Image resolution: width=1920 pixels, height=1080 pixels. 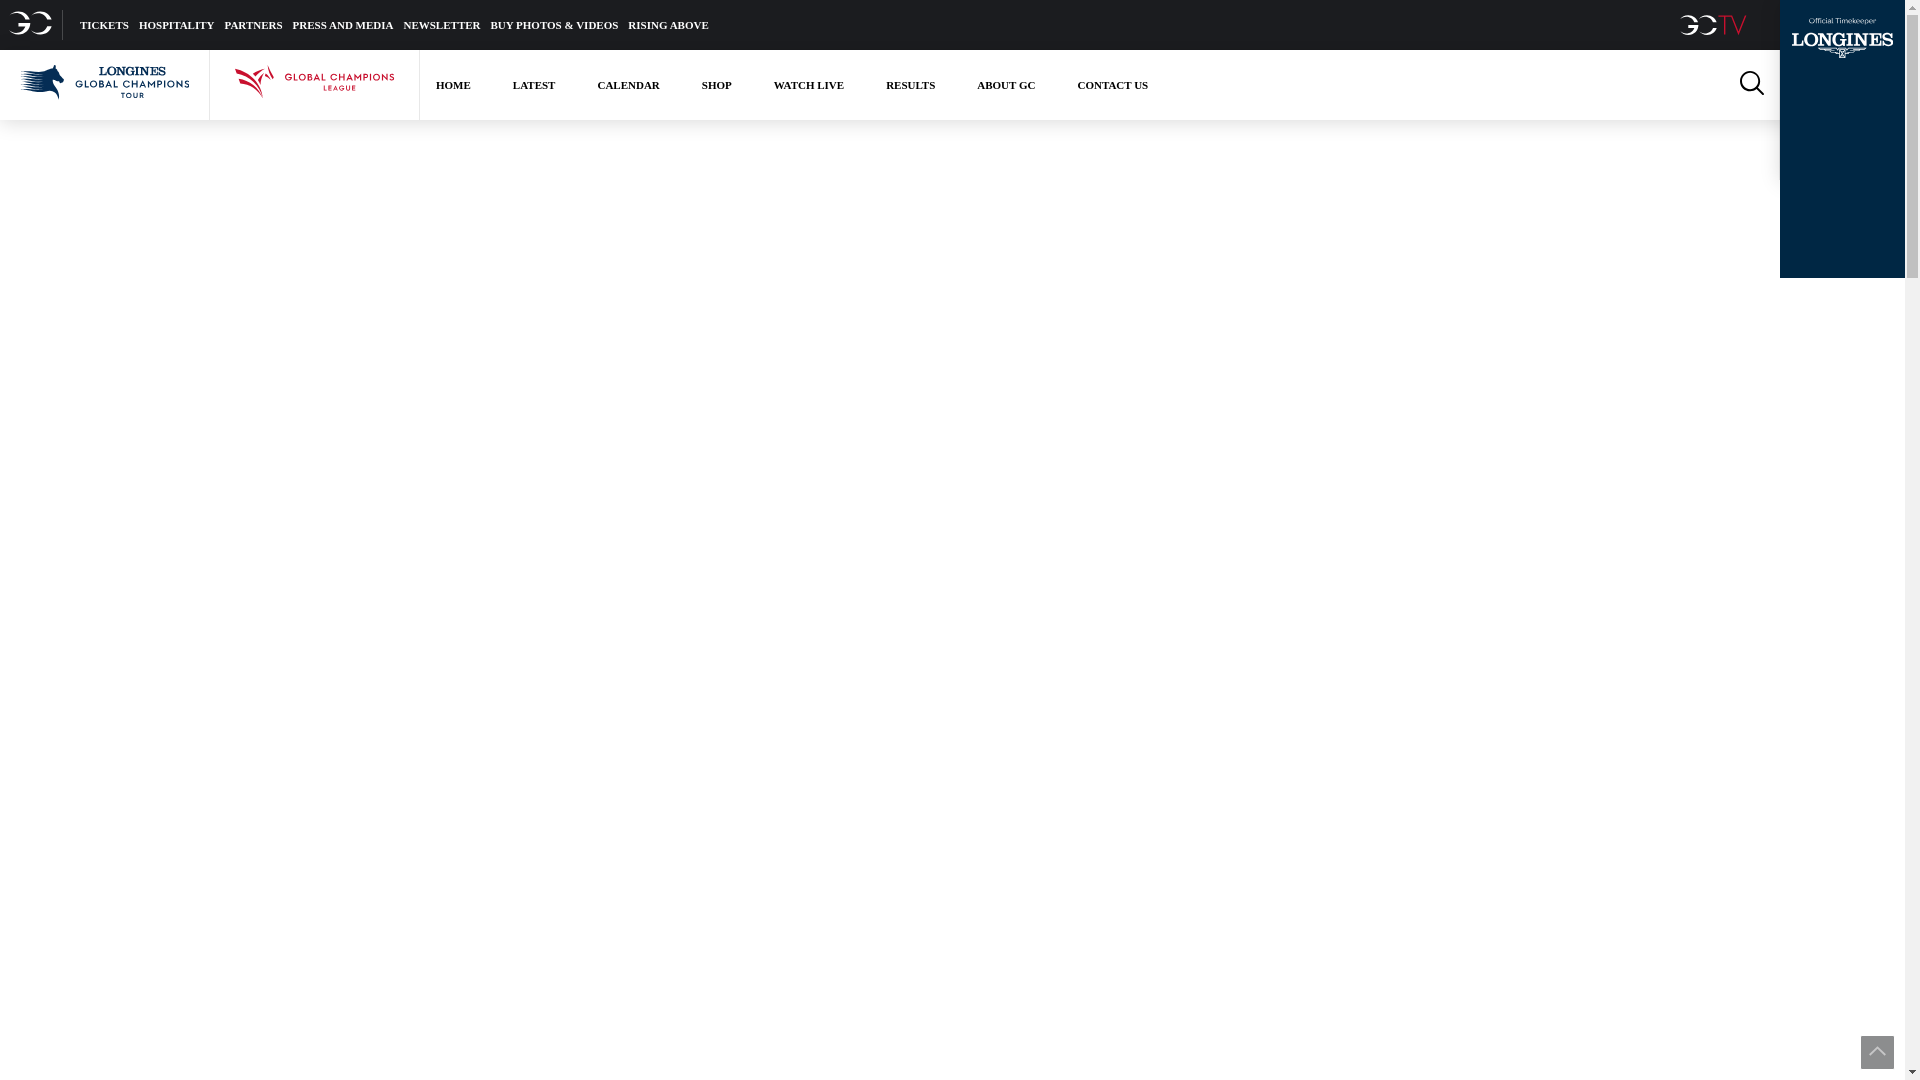 I want to click on TICKETS, so click(x=104, y=24).